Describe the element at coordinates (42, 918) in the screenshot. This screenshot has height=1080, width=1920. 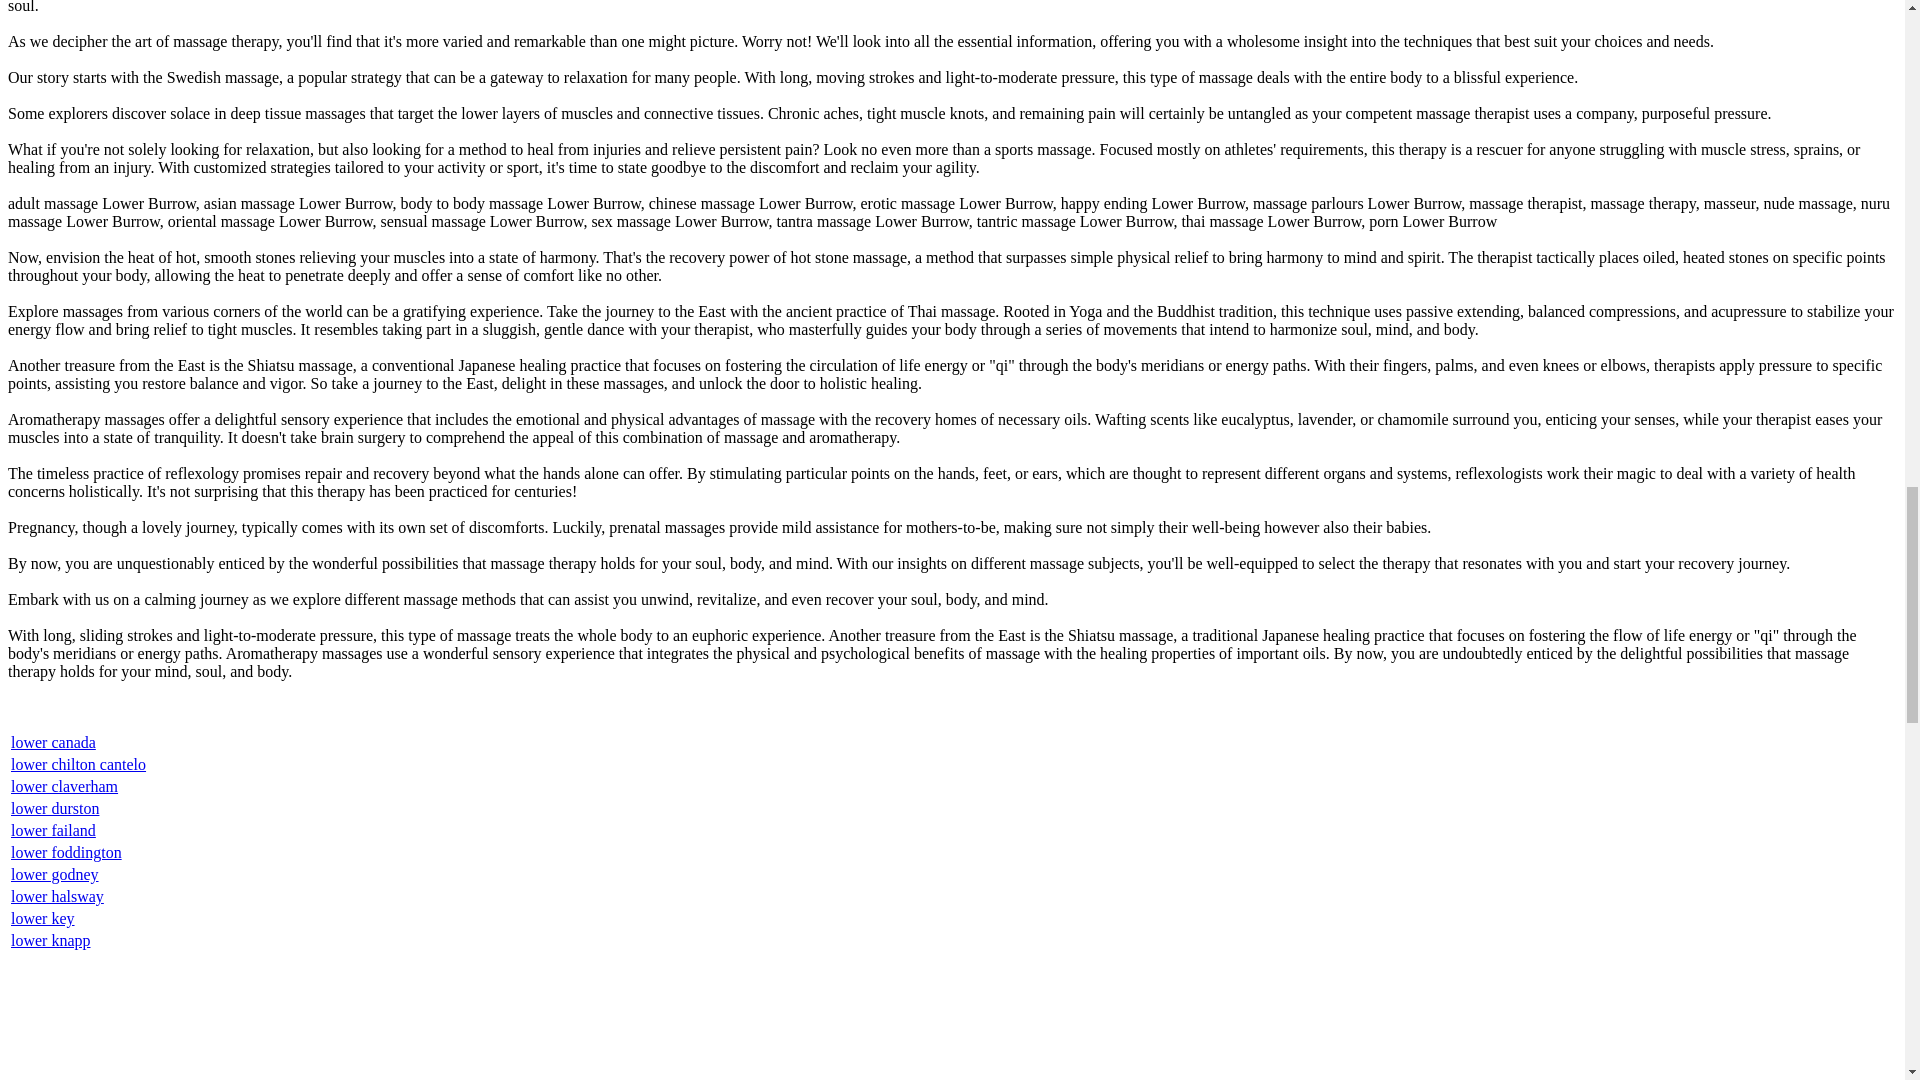
I see `lower key` at that location.